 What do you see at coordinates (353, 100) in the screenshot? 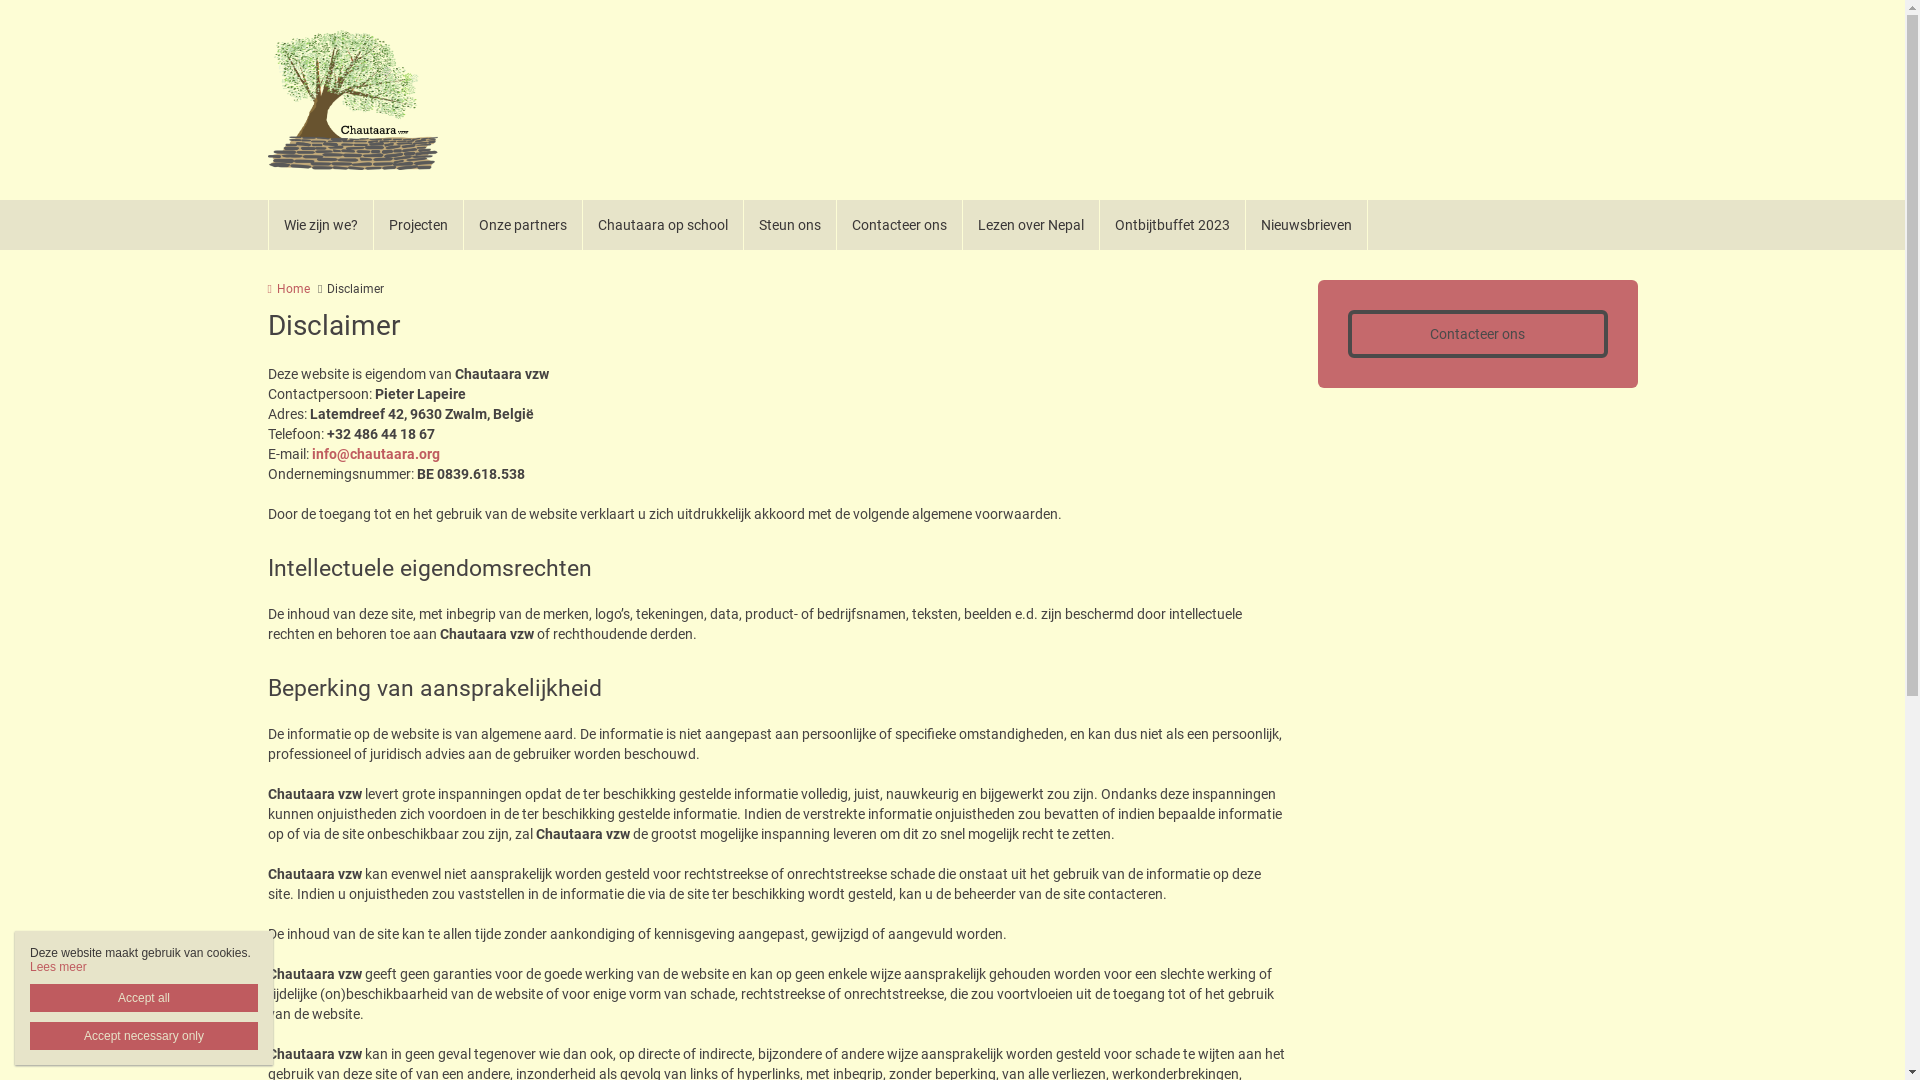
I see `Home | Chautaara` at bounding box center [353, 100].